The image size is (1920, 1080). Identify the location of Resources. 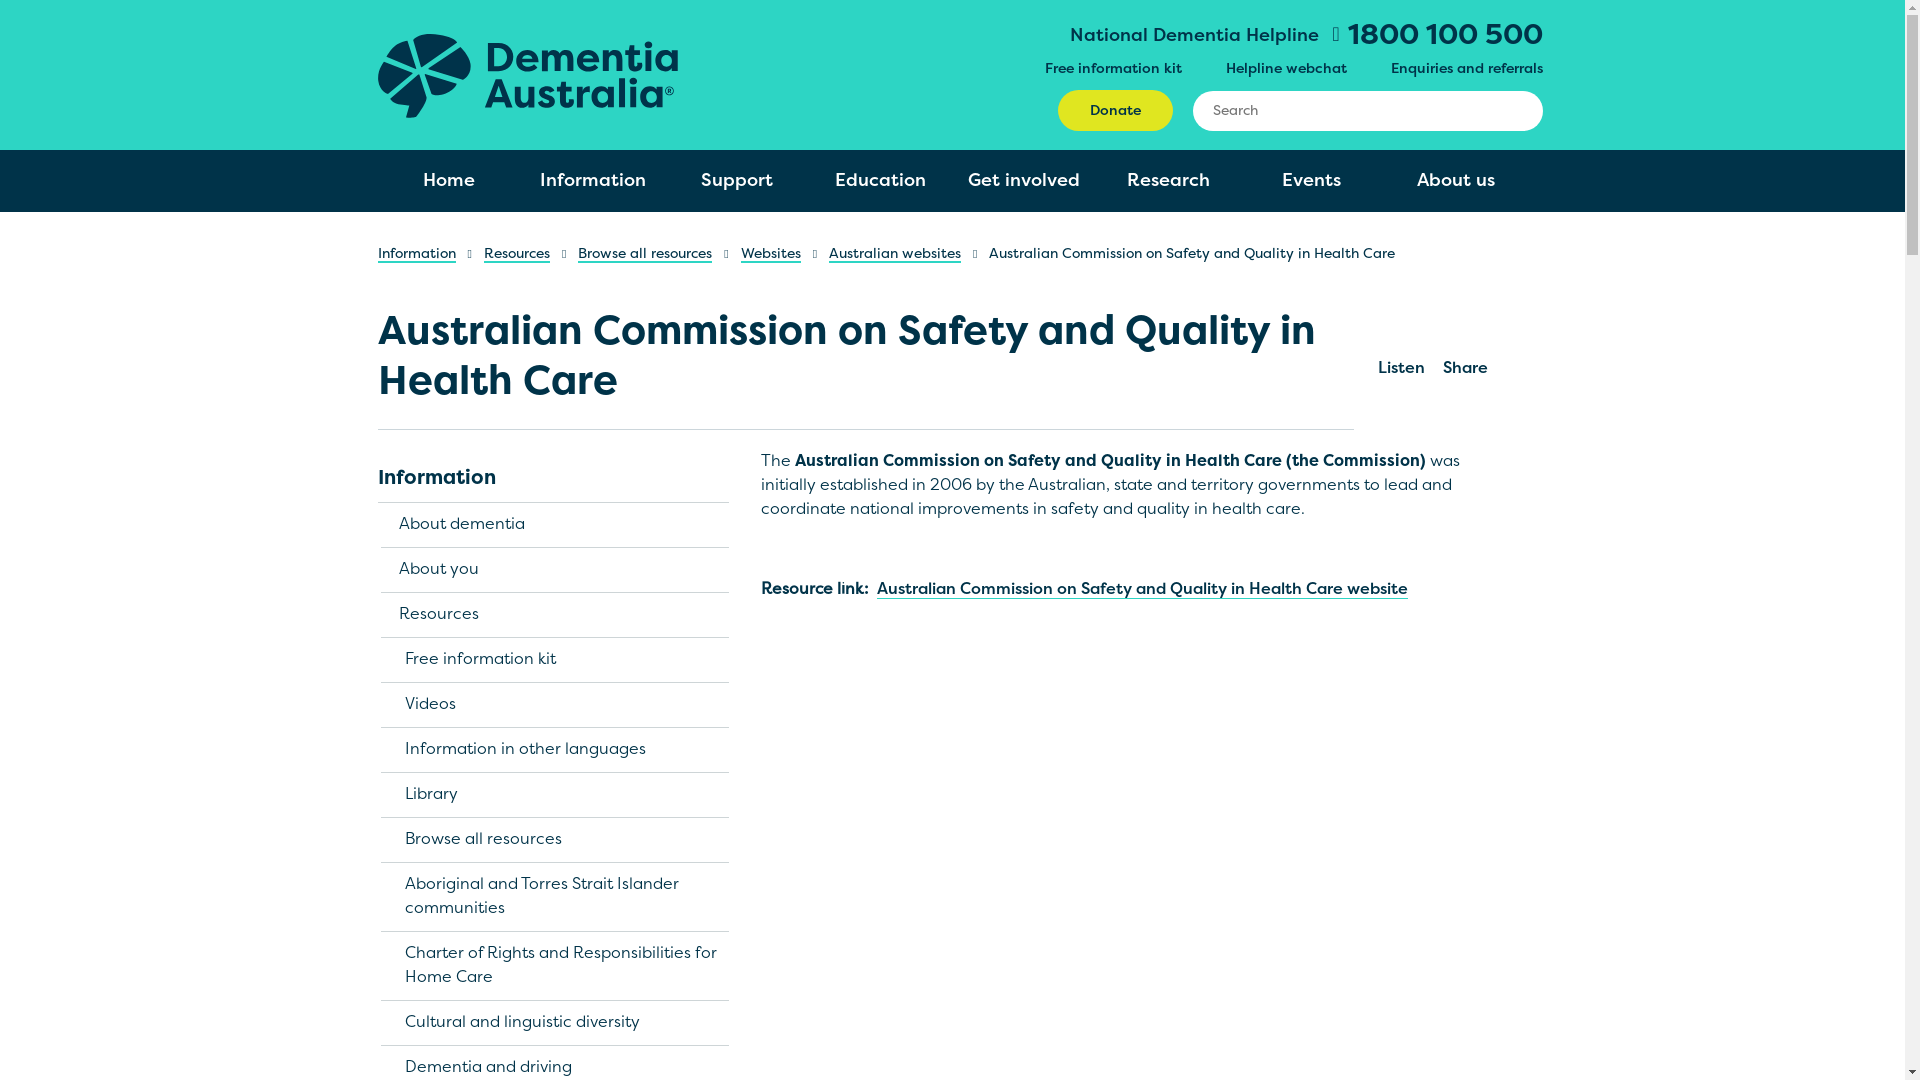
(556, 616).